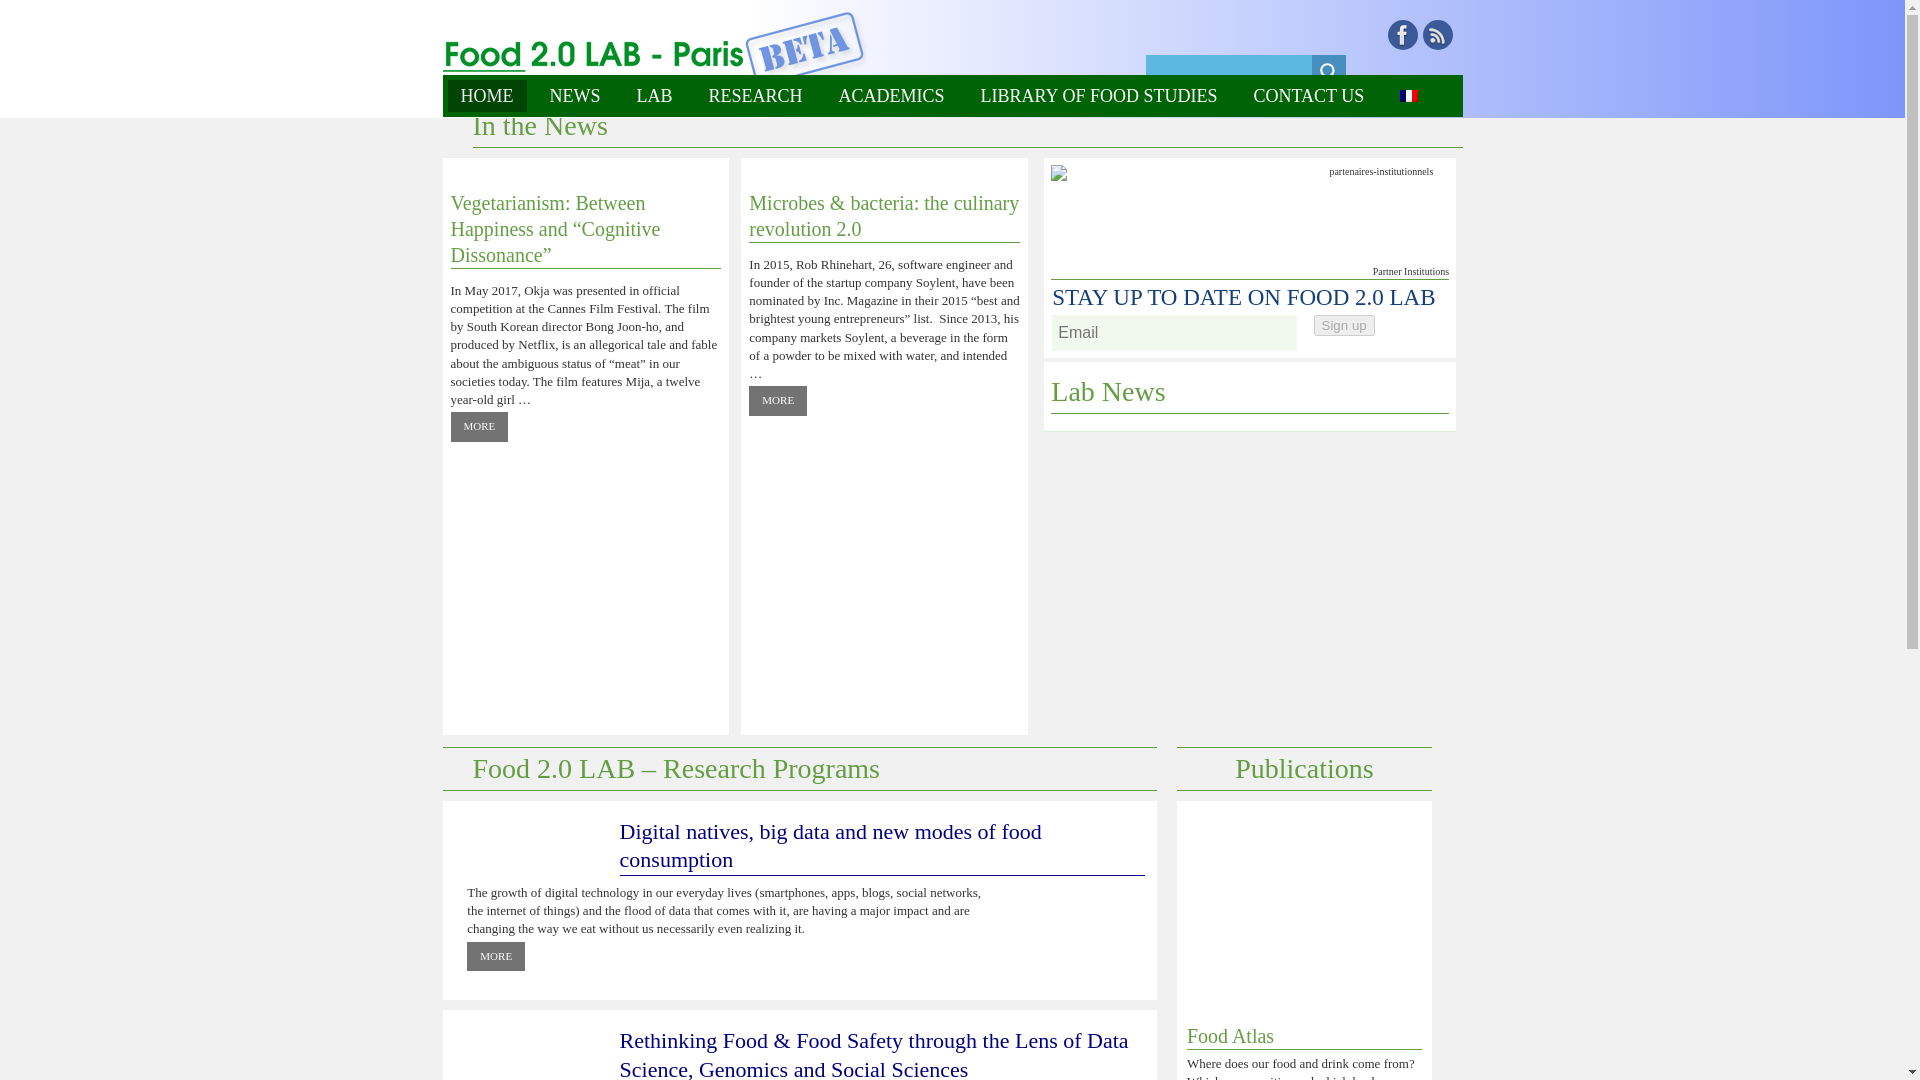 This screenshot has height=1080, width=1920. What do you see at coordinates (574, 96) in the screenshot?
I see `NEWS` at bounding box center [574, 96].